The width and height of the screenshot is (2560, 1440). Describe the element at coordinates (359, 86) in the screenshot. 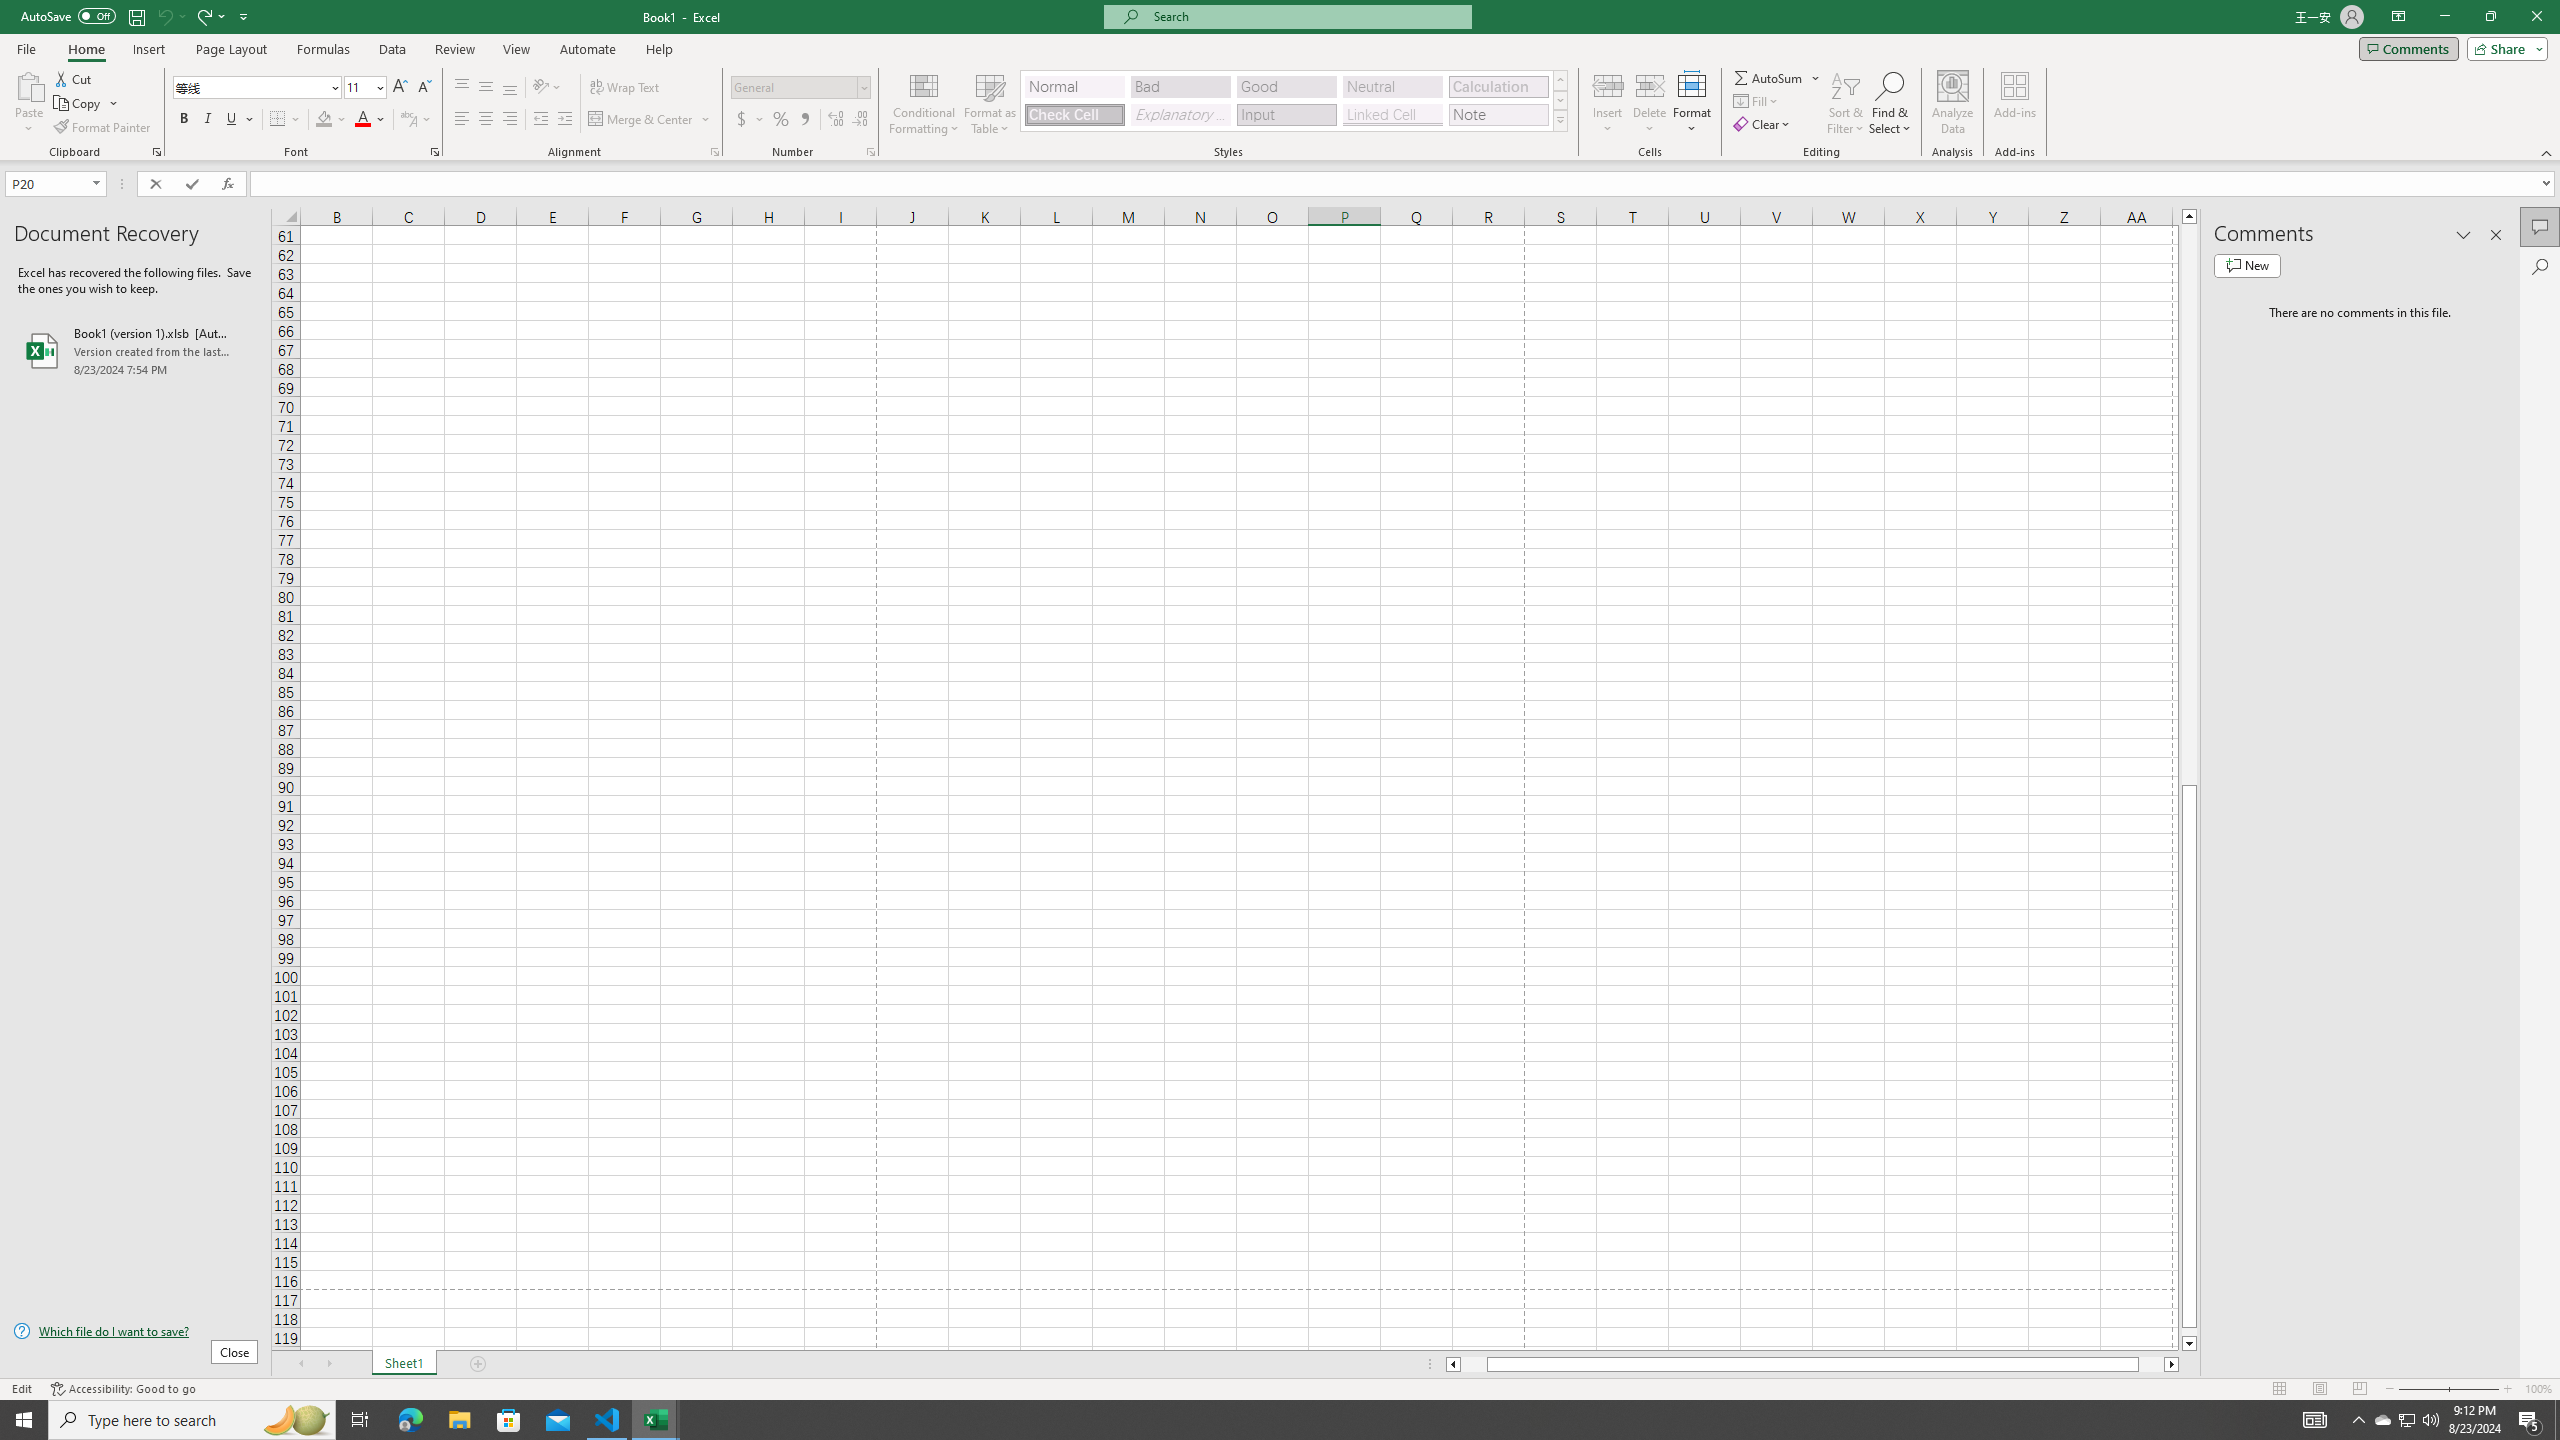

I see `Font Size` at that location.